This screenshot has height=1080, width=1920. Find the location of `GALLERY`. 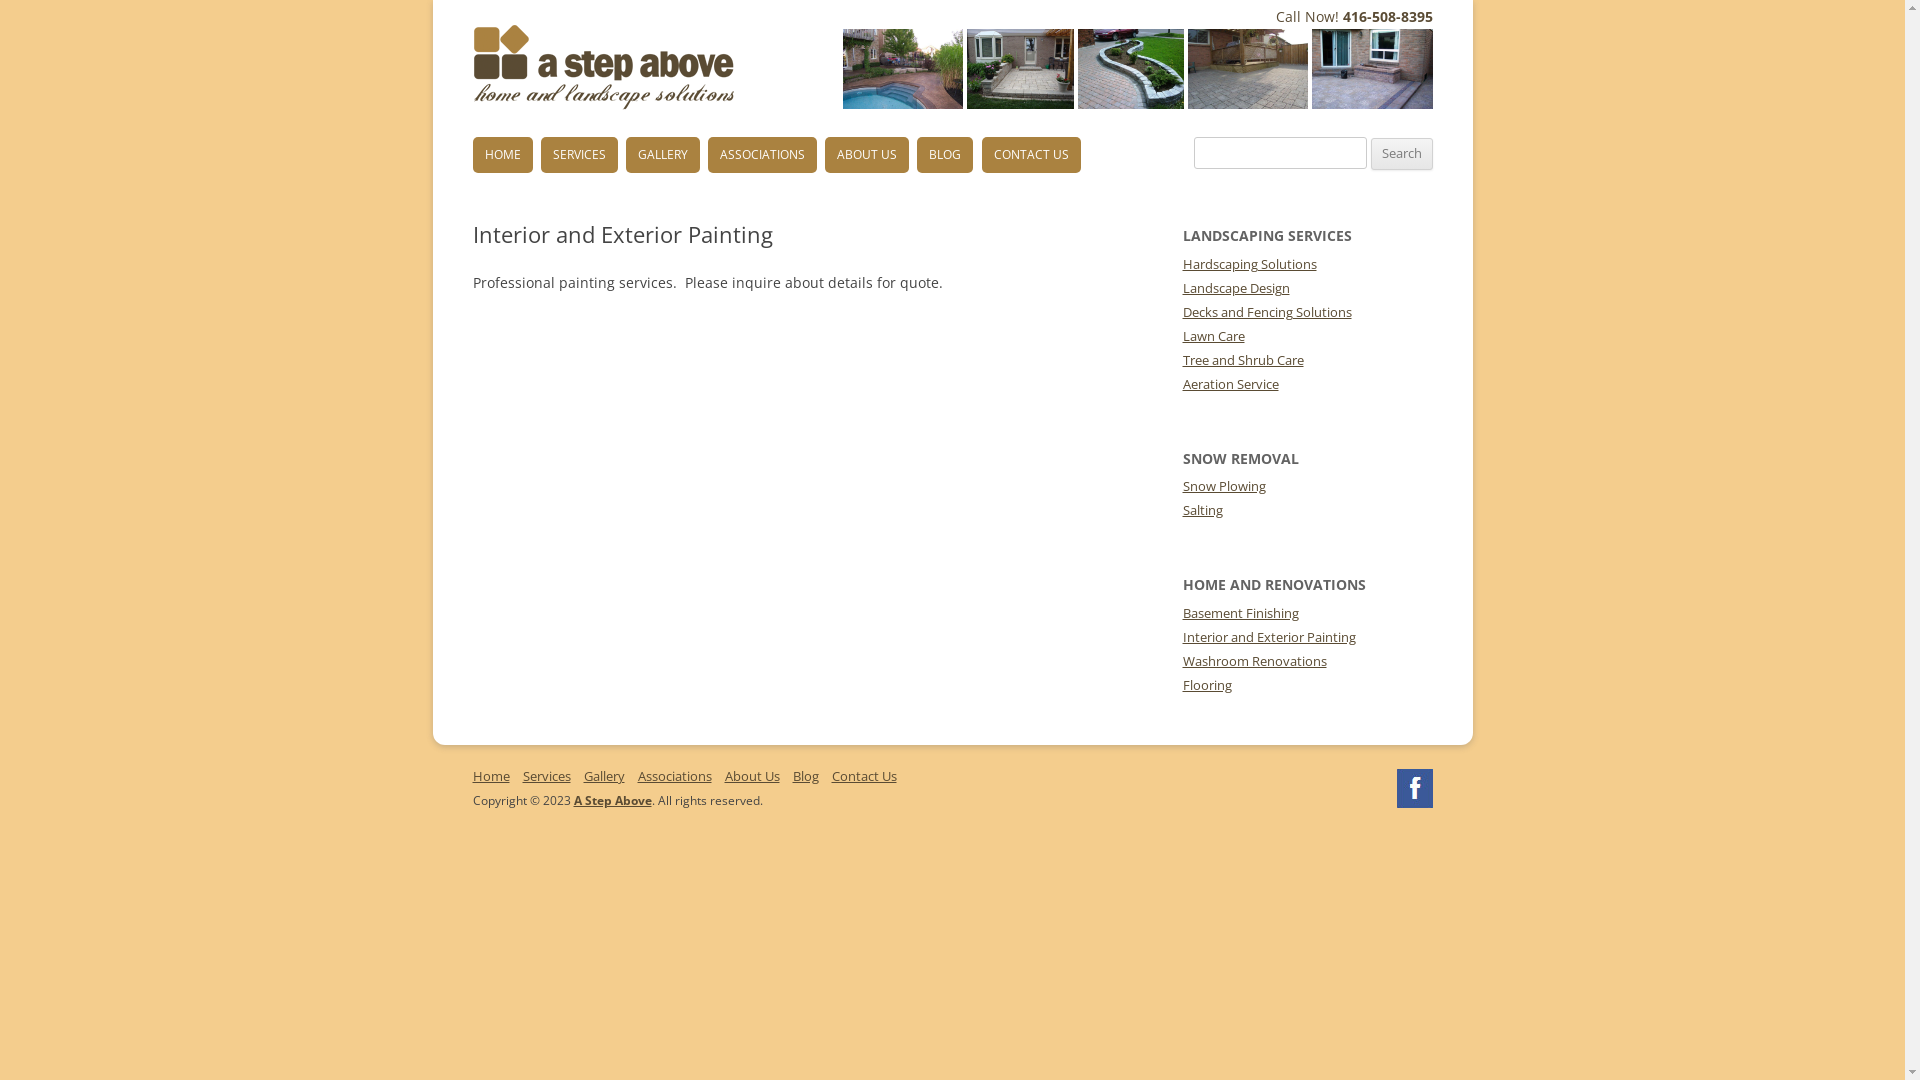

GALLERY is located at coordinates (663, 155).